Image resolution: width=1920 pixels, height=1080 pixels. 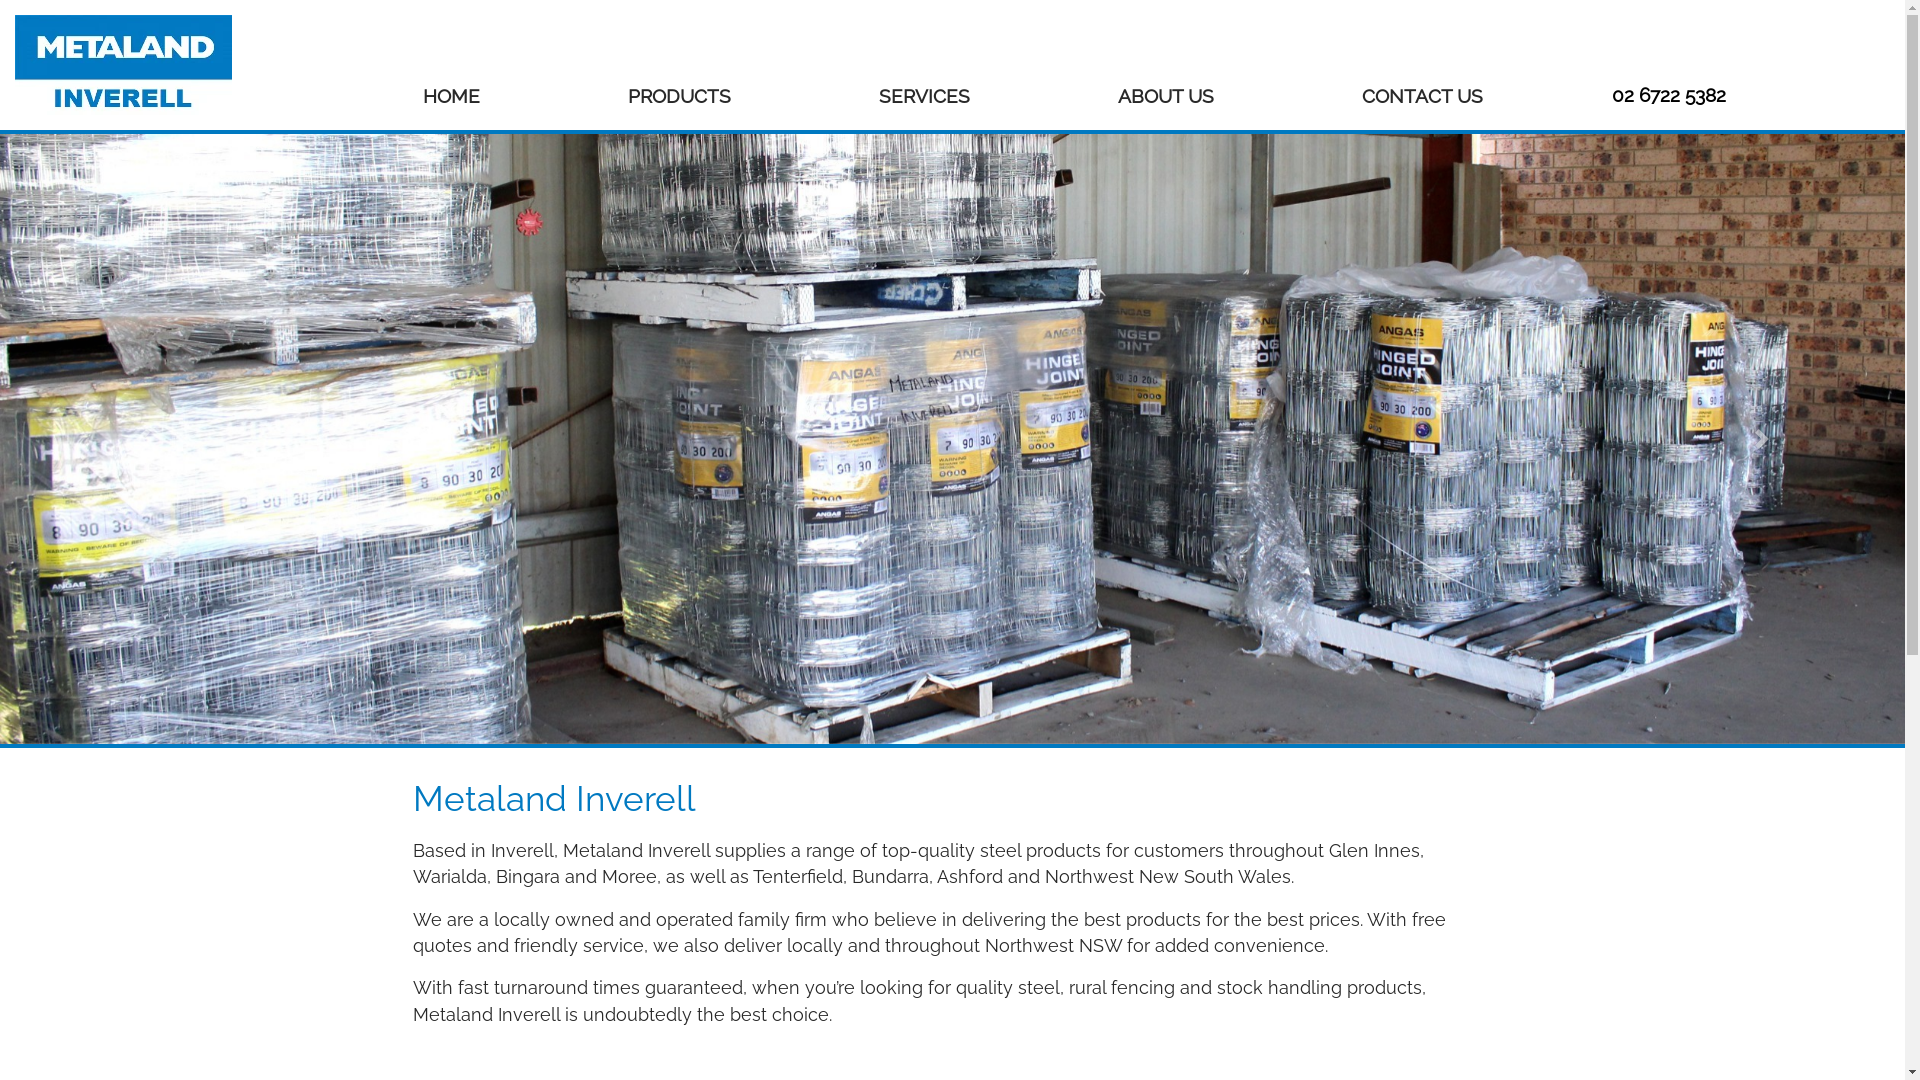 What do you see at coordinates (680, 96) in the screenshot?
I see `PRODUCTS` at bounding box center [680, 96].